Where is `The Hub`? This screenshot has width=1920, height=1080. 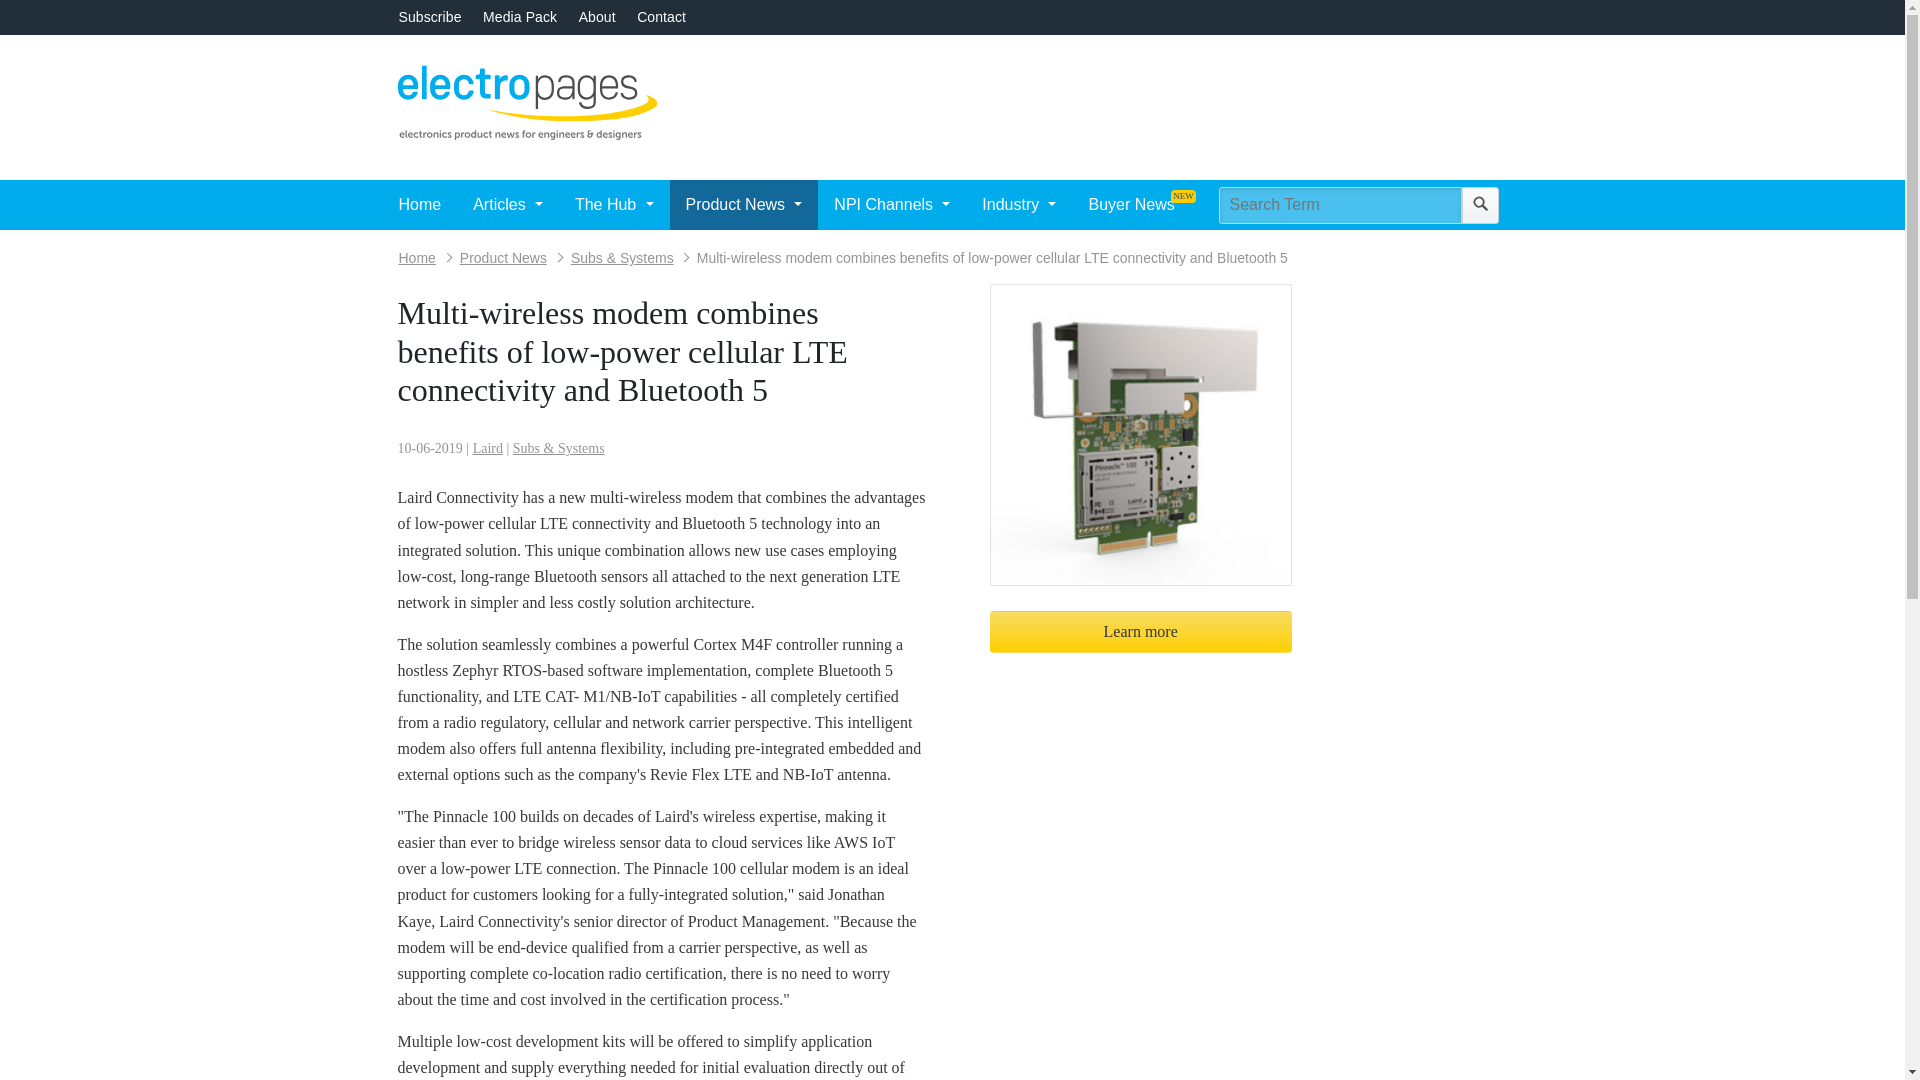
The Hub is located at coordinates (614, 205).